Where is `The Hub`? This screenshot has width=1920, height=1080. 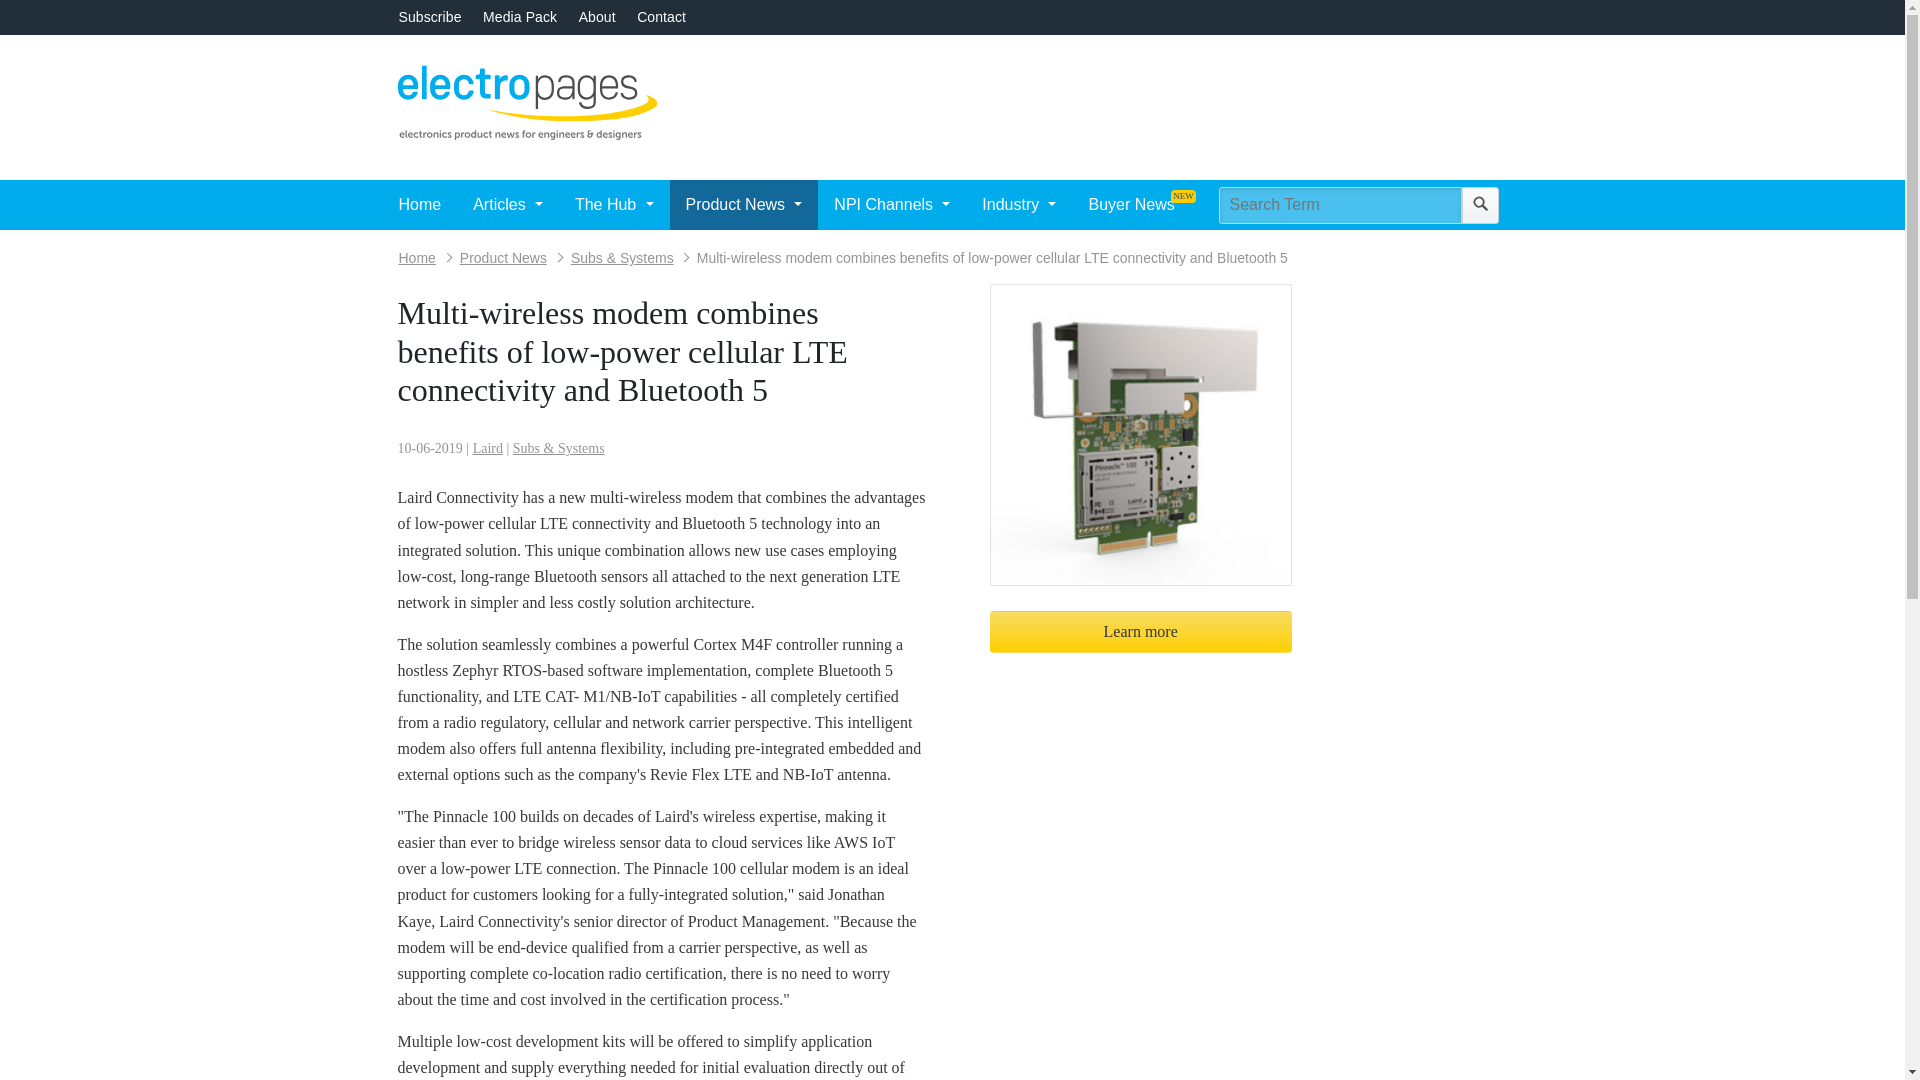
The Hub is located at coordinates (614, 205).